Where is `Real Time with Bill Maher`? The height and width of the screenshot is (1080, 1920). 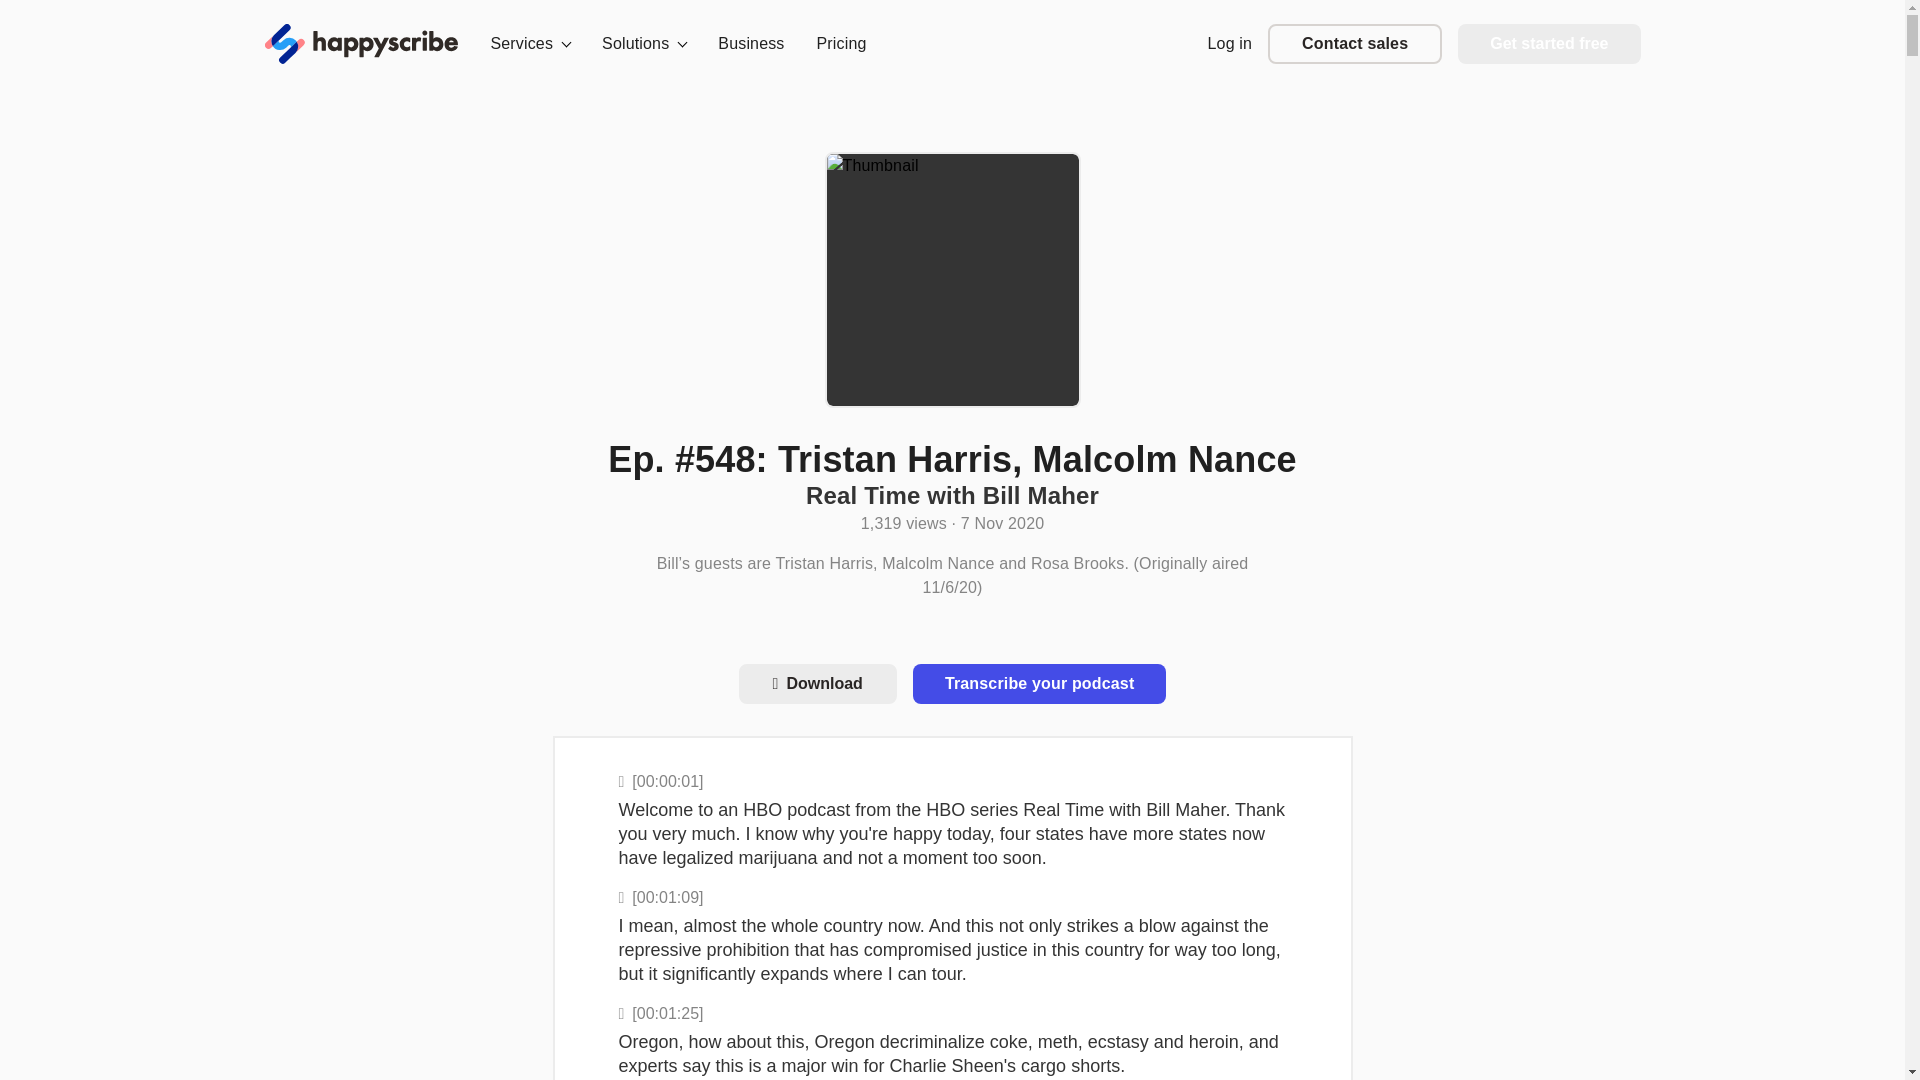
Real Time with Bill Maher is located at coordinates (952, 495).